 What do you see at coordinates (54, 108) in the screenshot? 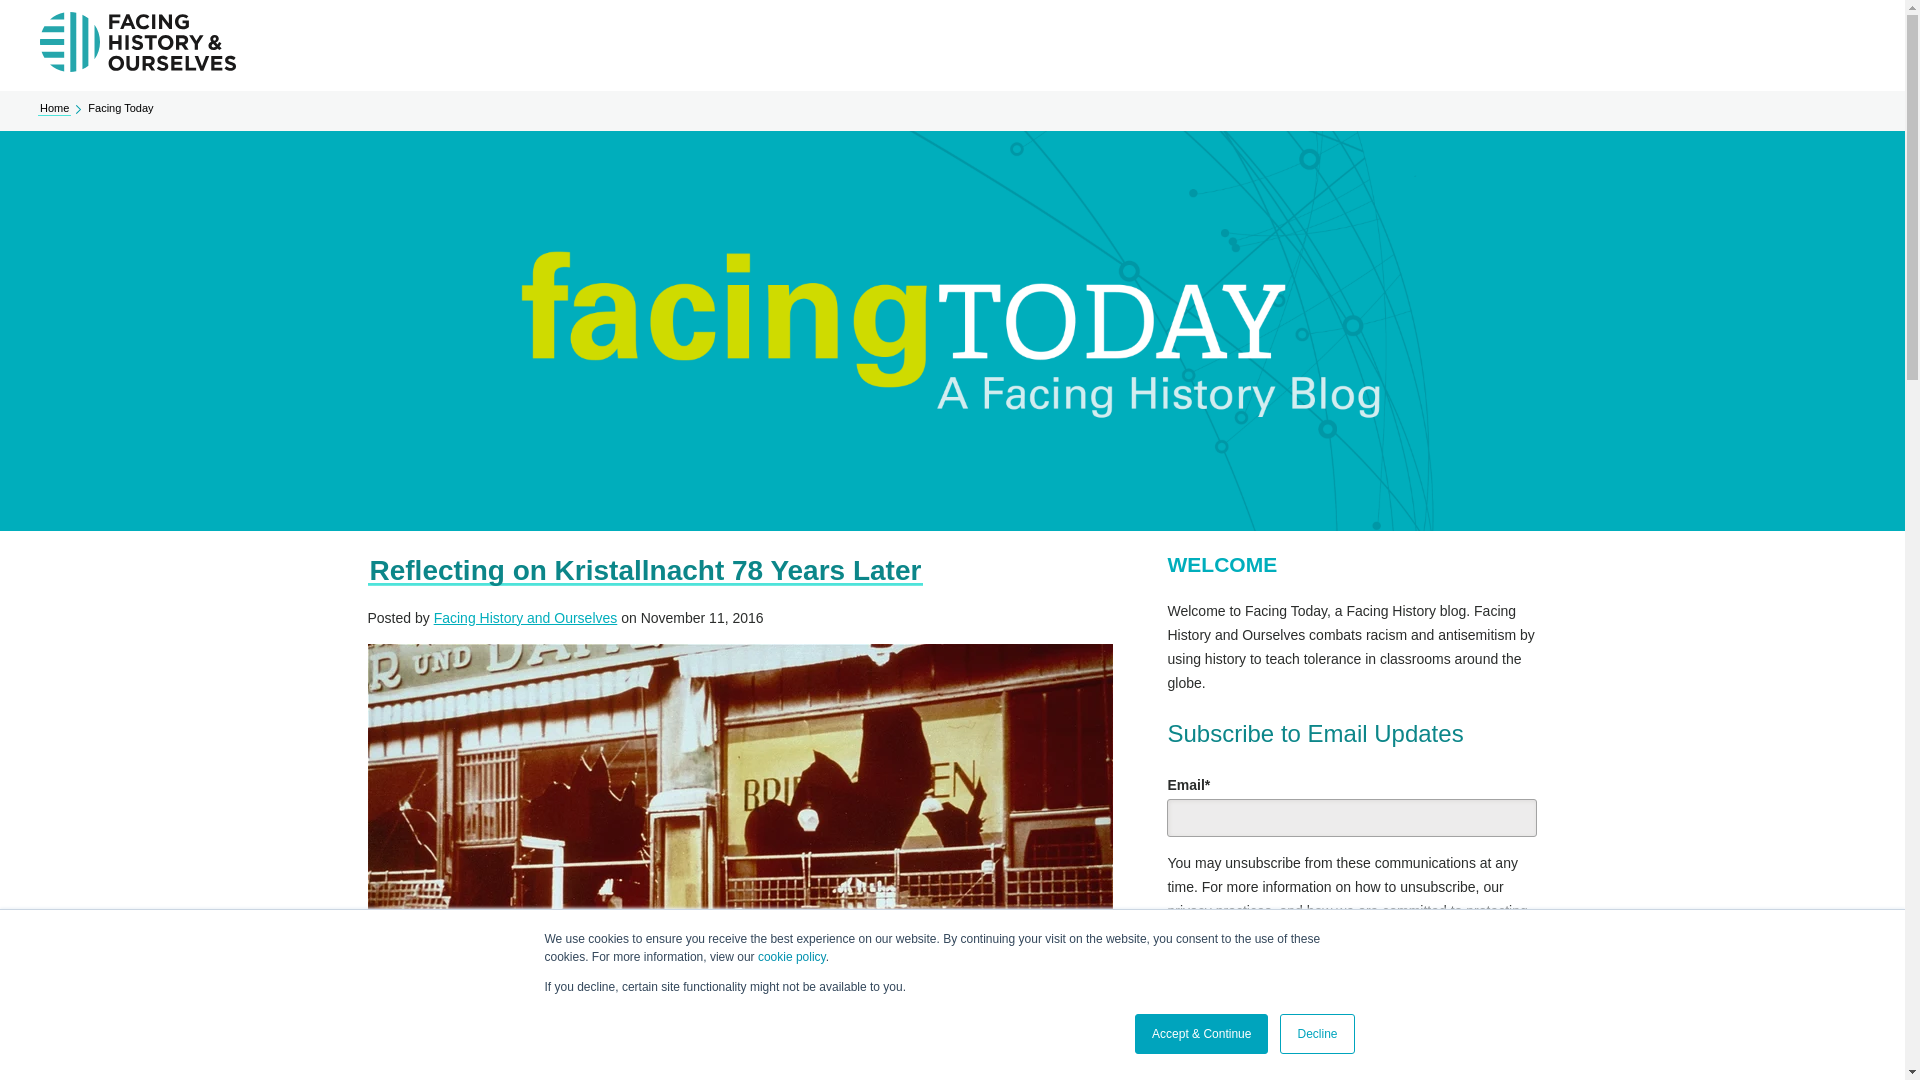
I see `Home` at bounding box center [54, 108].